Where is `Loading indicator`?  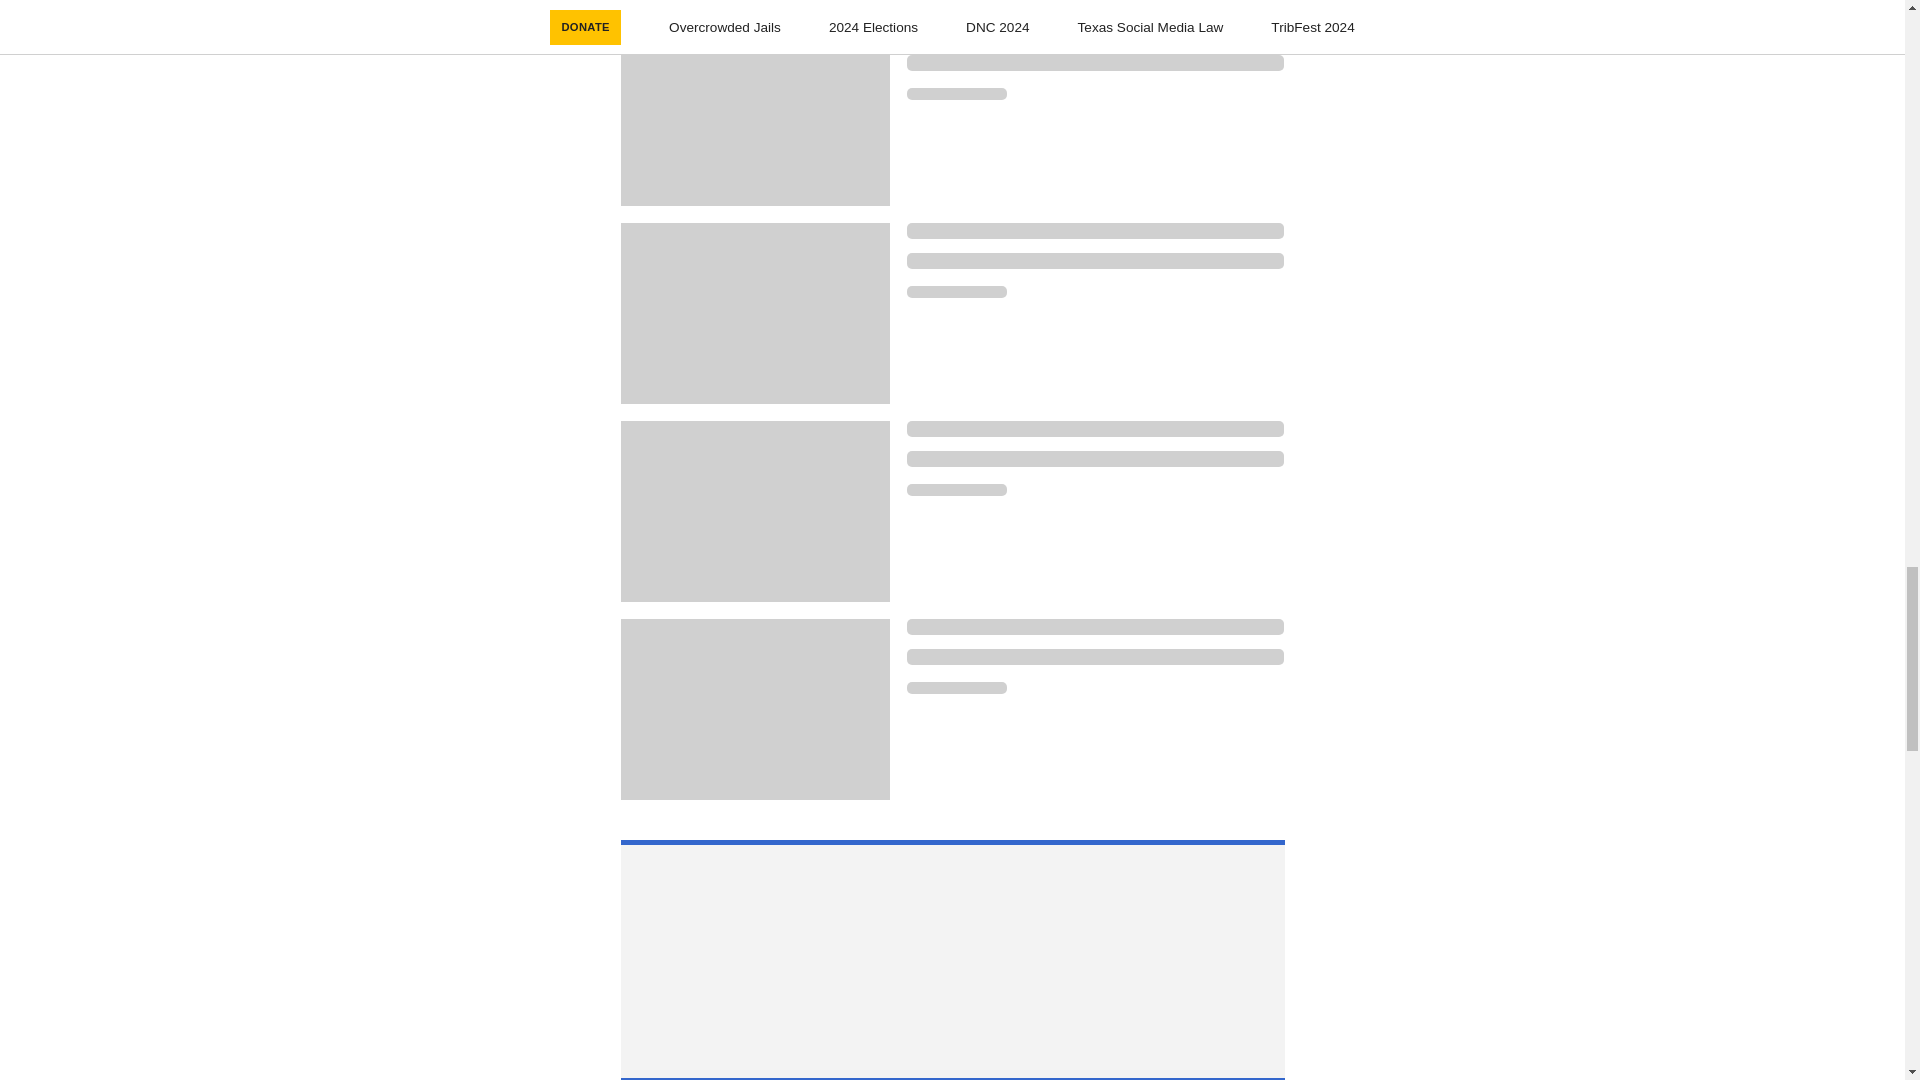
Loading indicator is located at coordinates (956, 489).